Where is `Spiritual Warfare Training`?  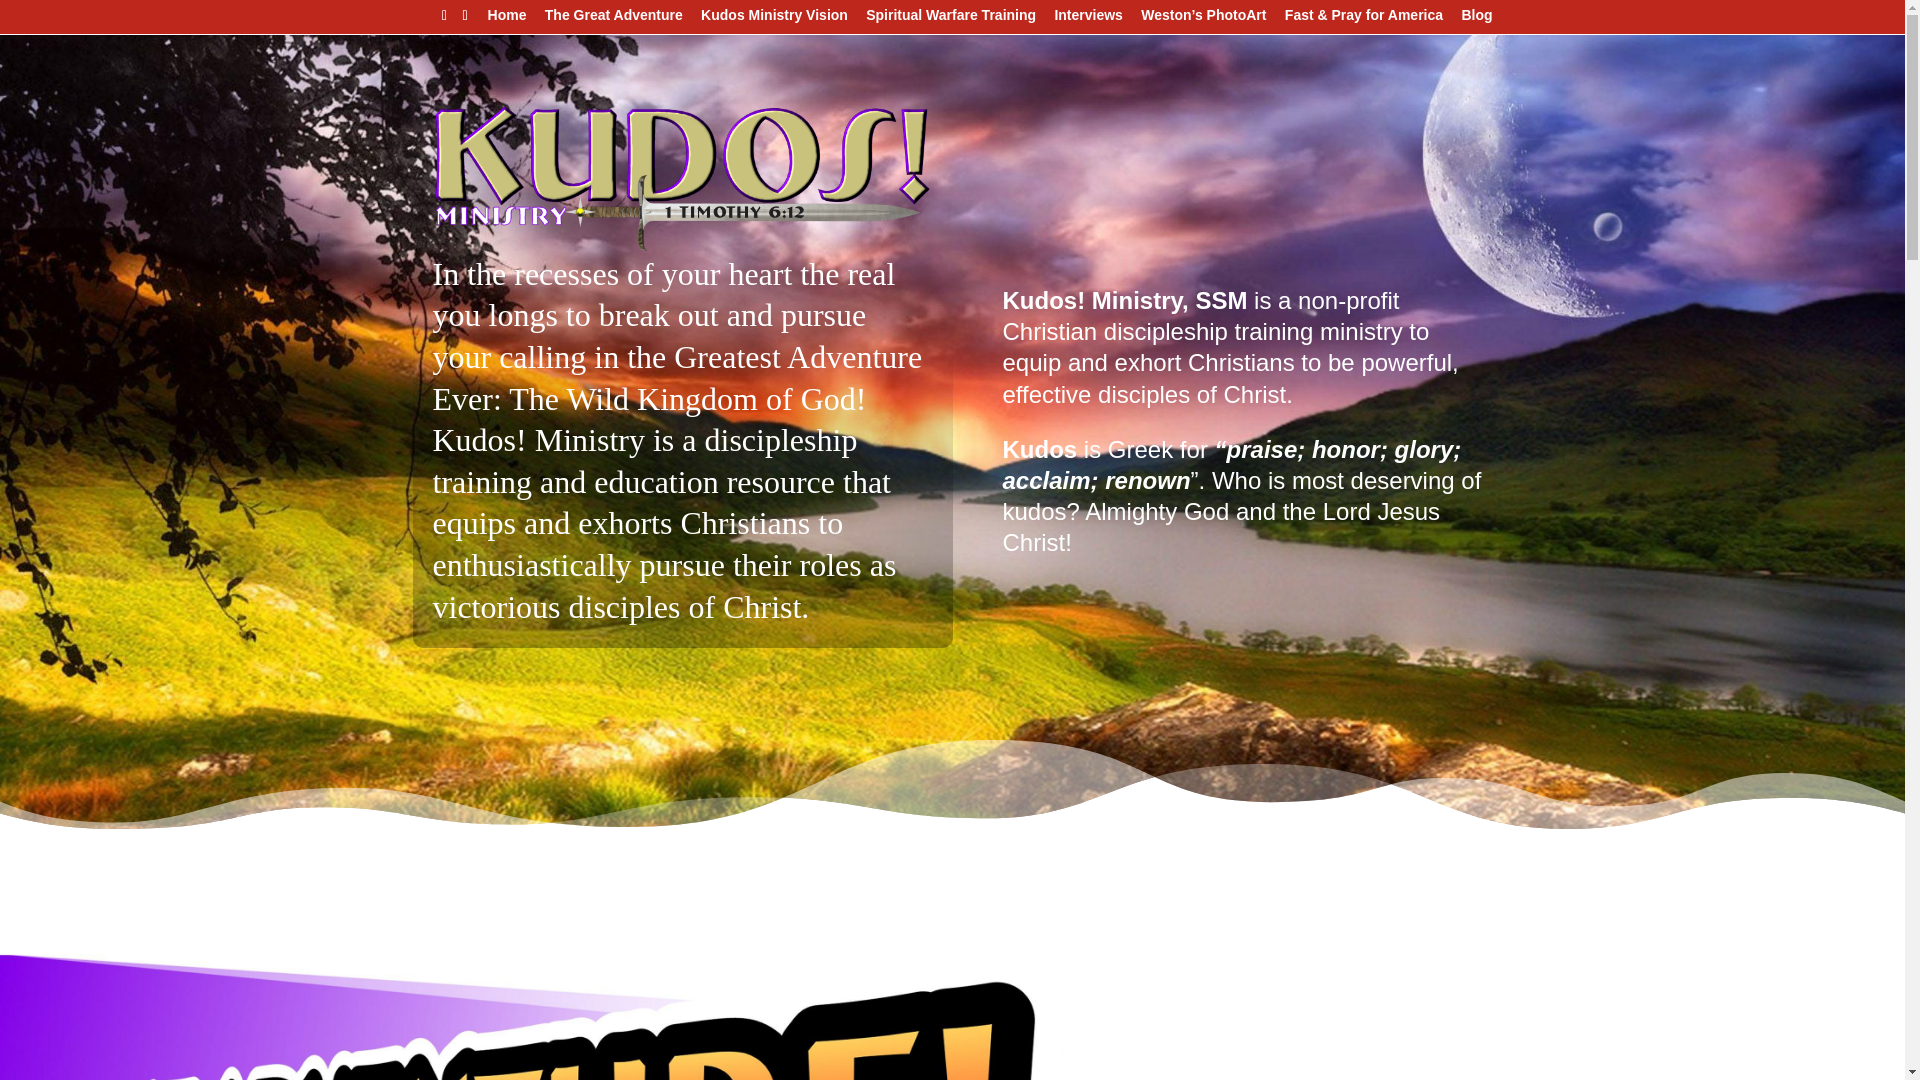
Spiritual Warfare Training is located at coordinates (950, 20).